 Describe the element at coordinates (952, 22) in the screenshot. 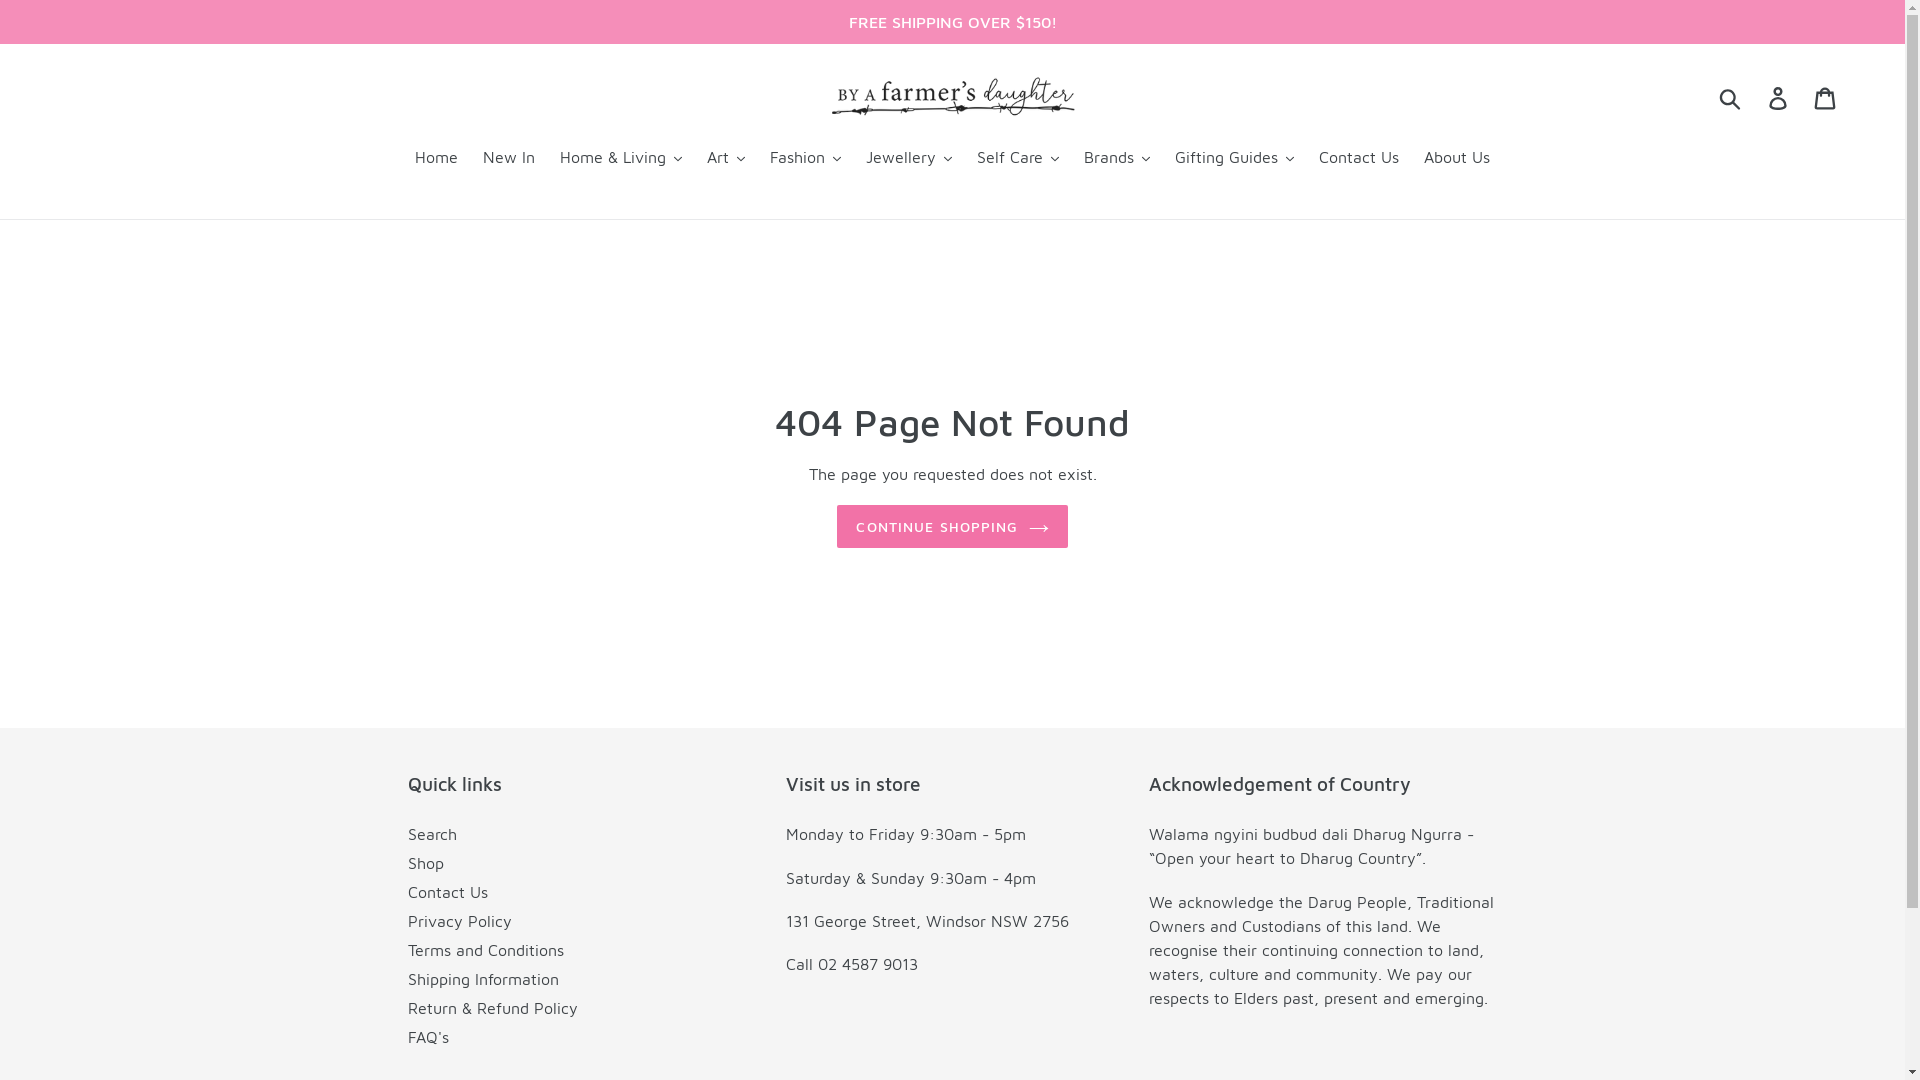

I see `FREE SHIPPING OVER $150!` at that location.